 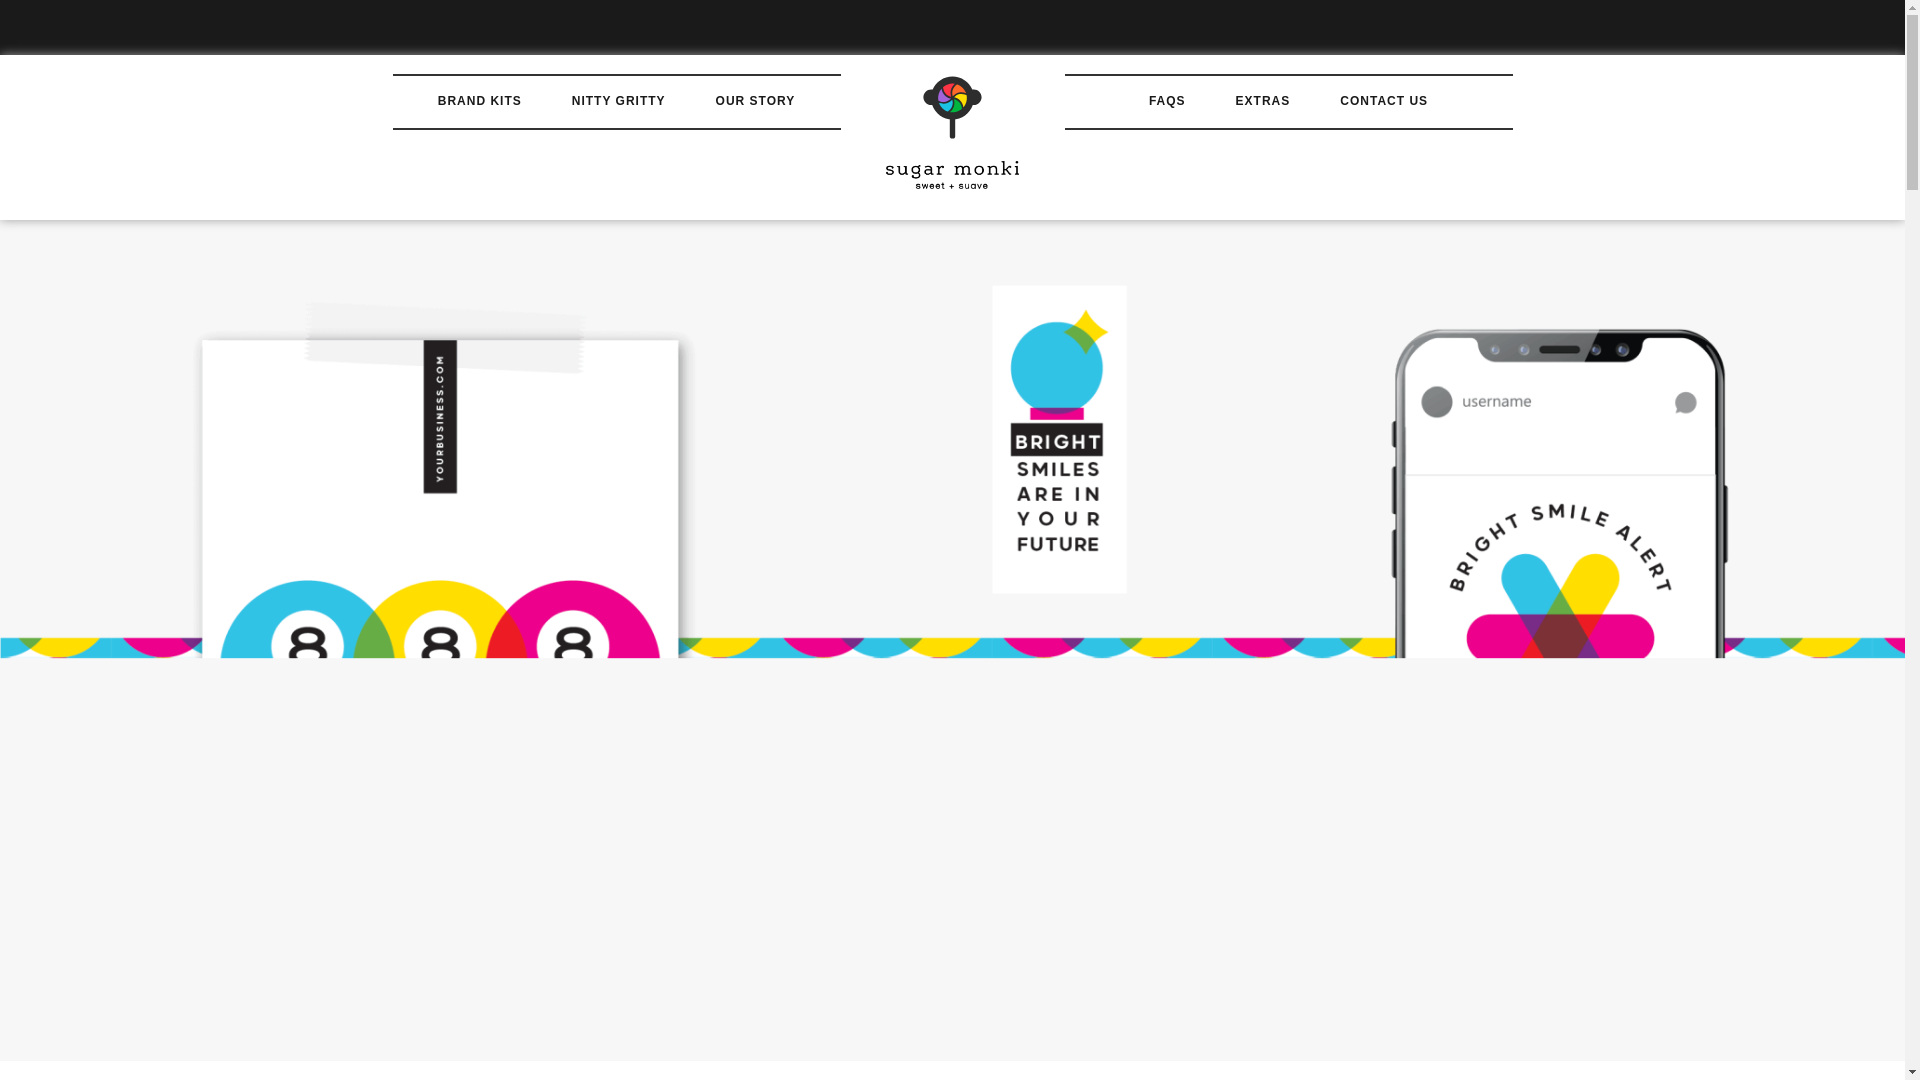 What do you see at coordinates (756, 102) in the screenshot?
I see `OUR STORY` at bounding box center [756, 102].